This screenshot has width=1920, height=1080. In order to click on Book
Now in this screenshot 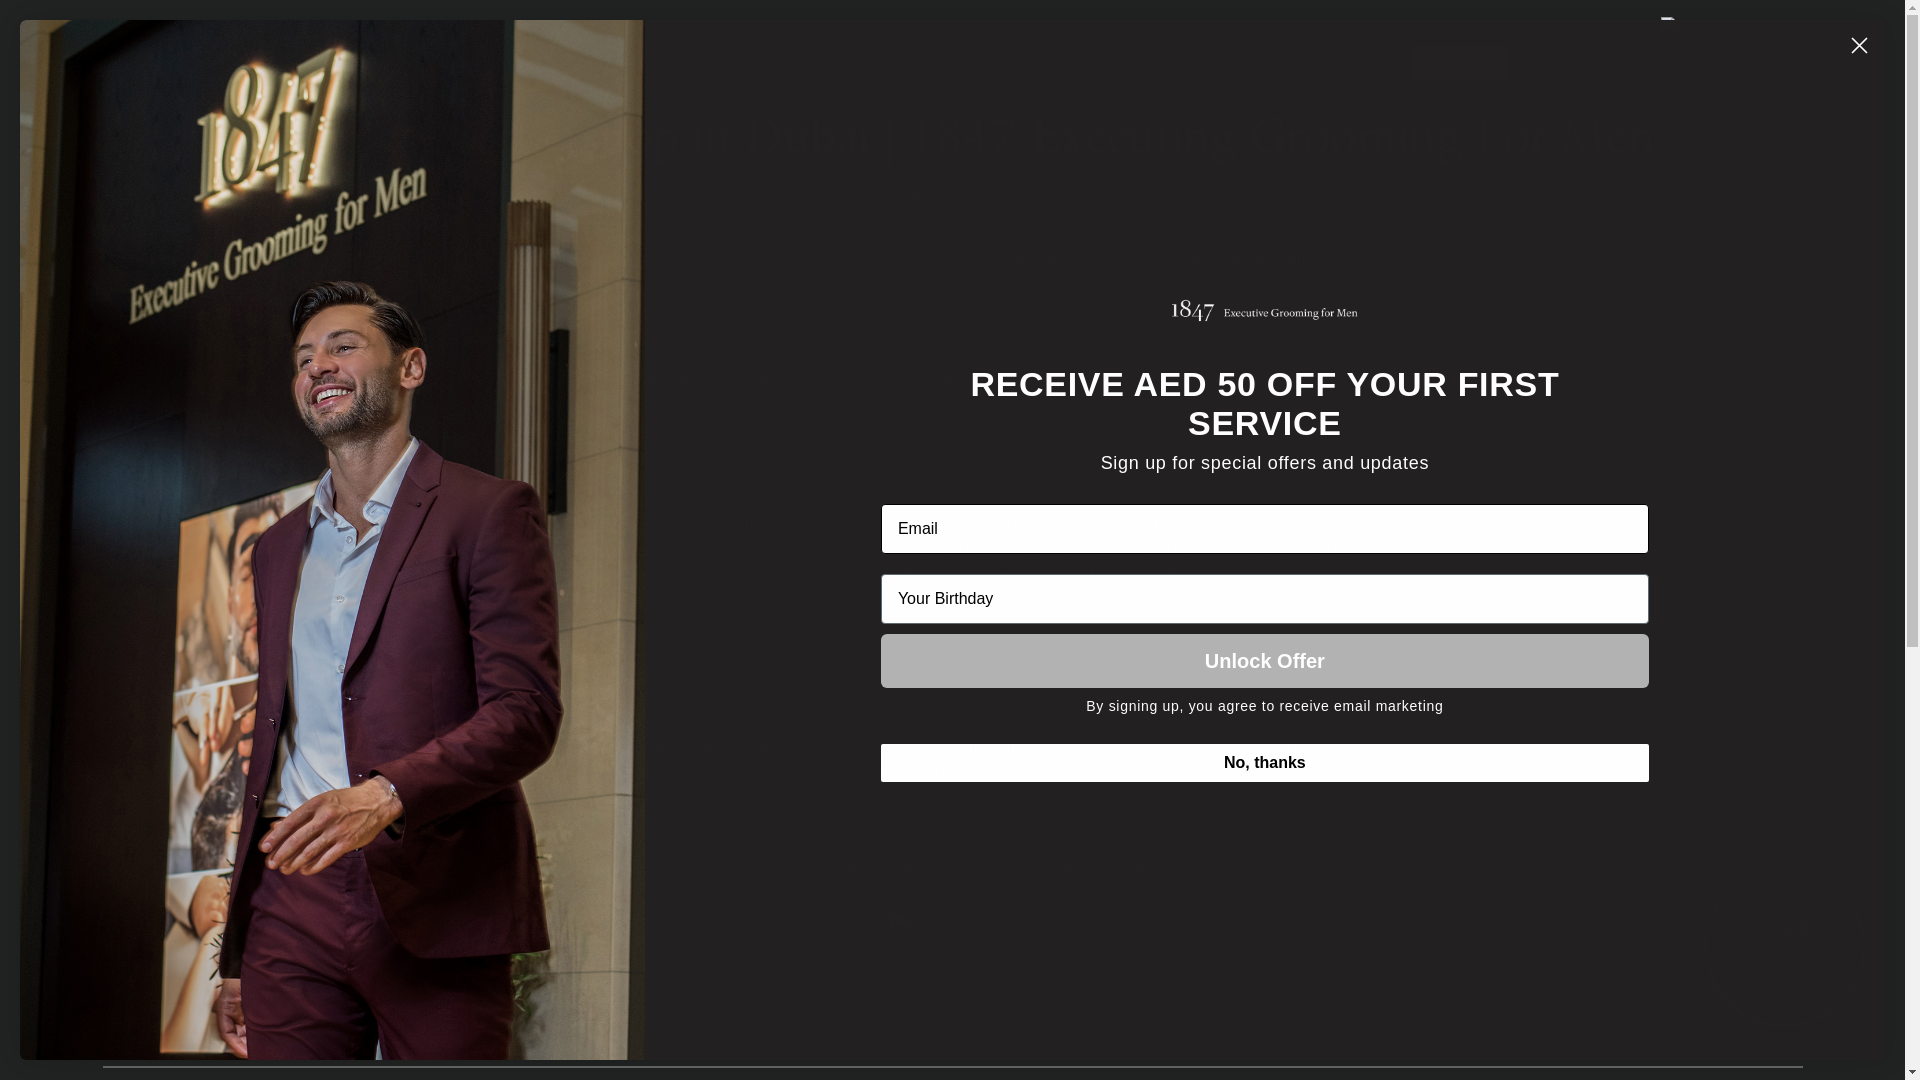, I will do `click(1785, 947)`.